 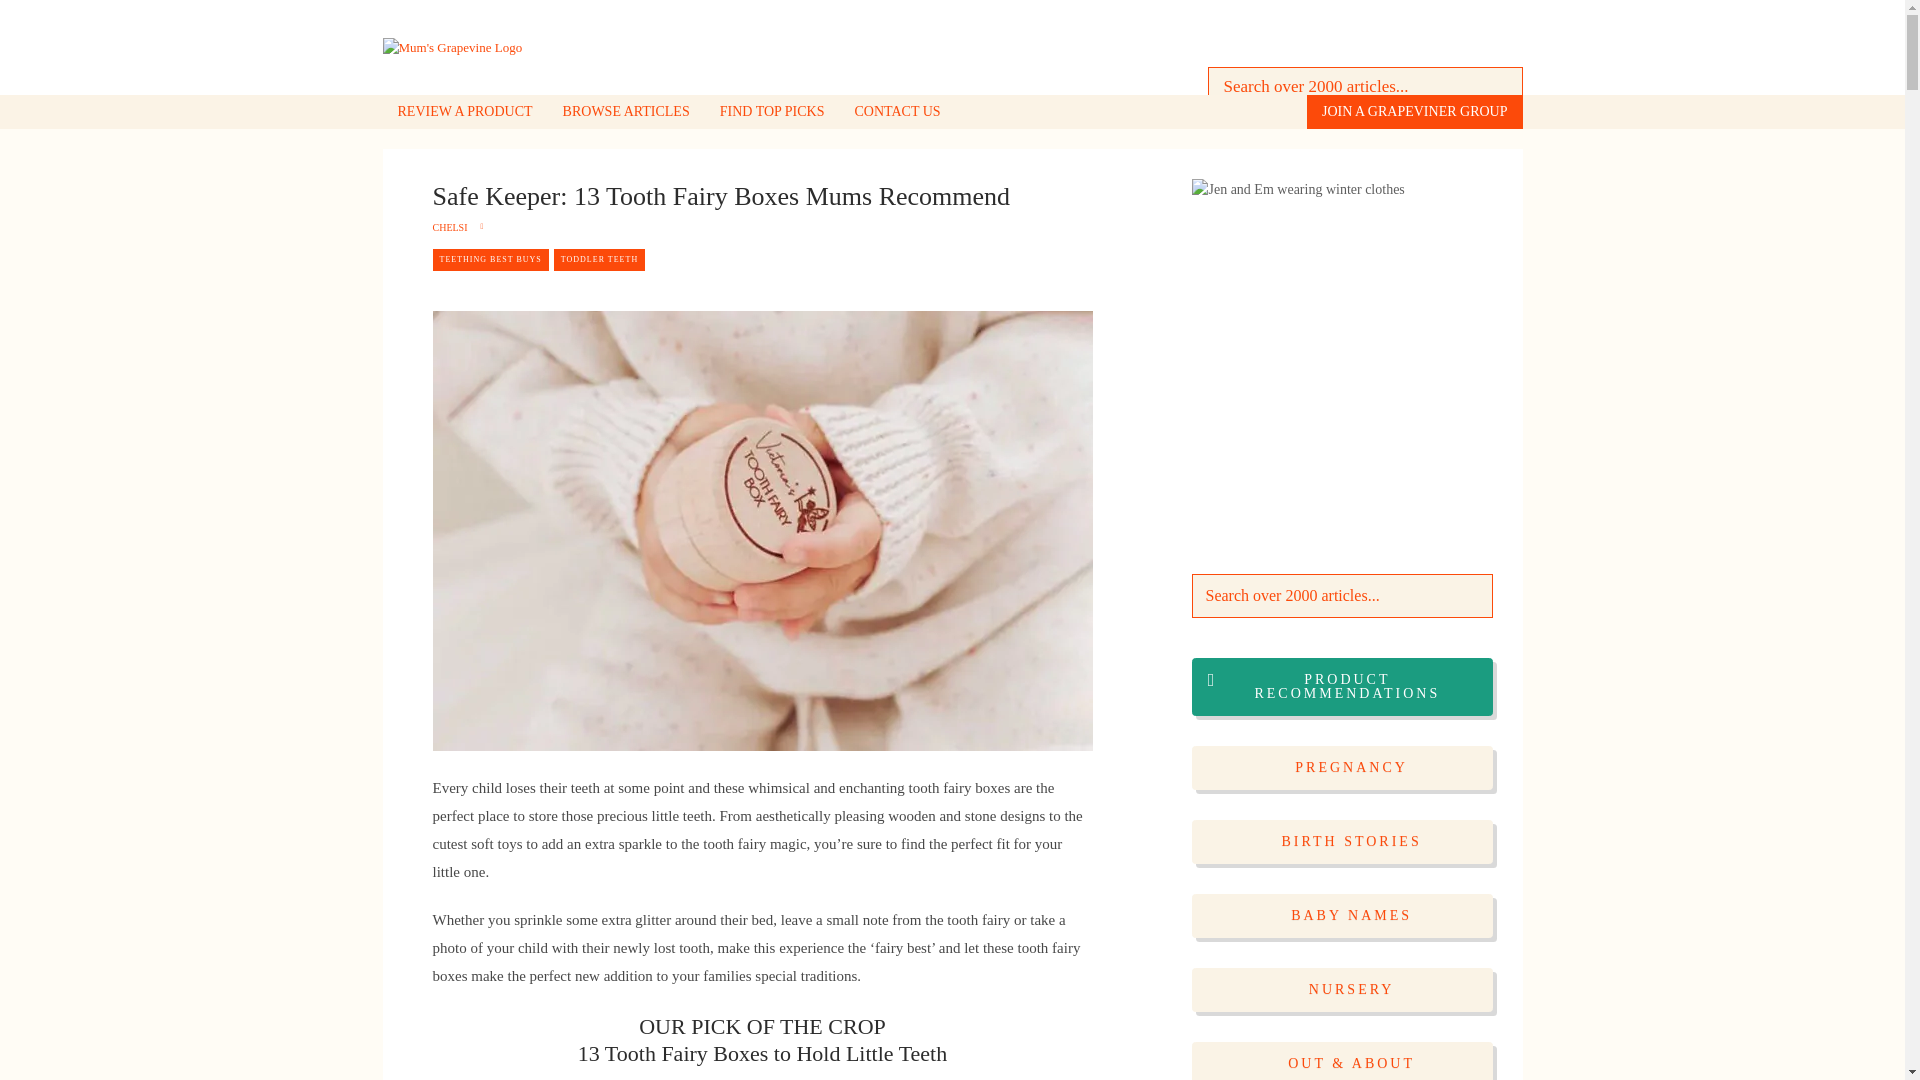 What do you see at coordinates (772, 112) in the screenshot?
I see `FIND TOP PICKS` at bounding box center [772, 112].